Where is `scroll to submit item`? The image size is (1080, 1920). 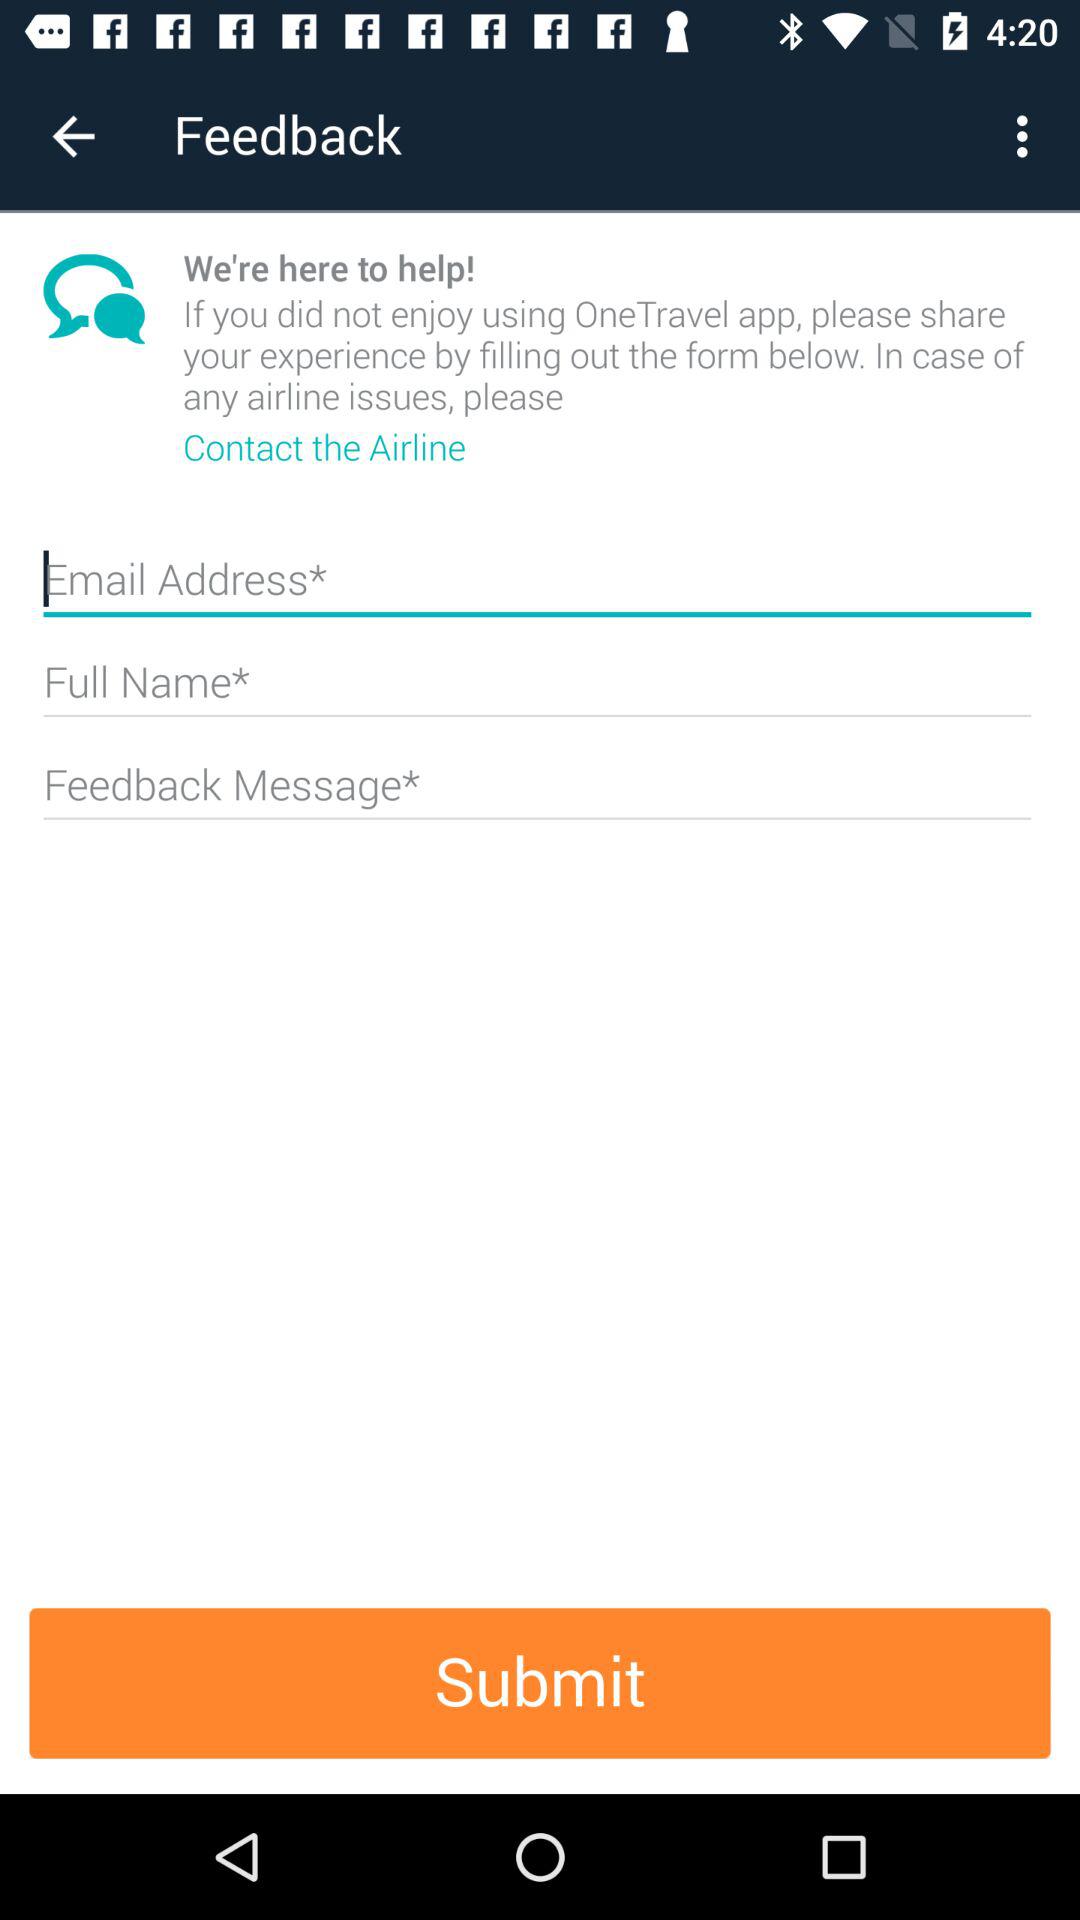 scroll to submit item is located at coordinates (540, 1682).